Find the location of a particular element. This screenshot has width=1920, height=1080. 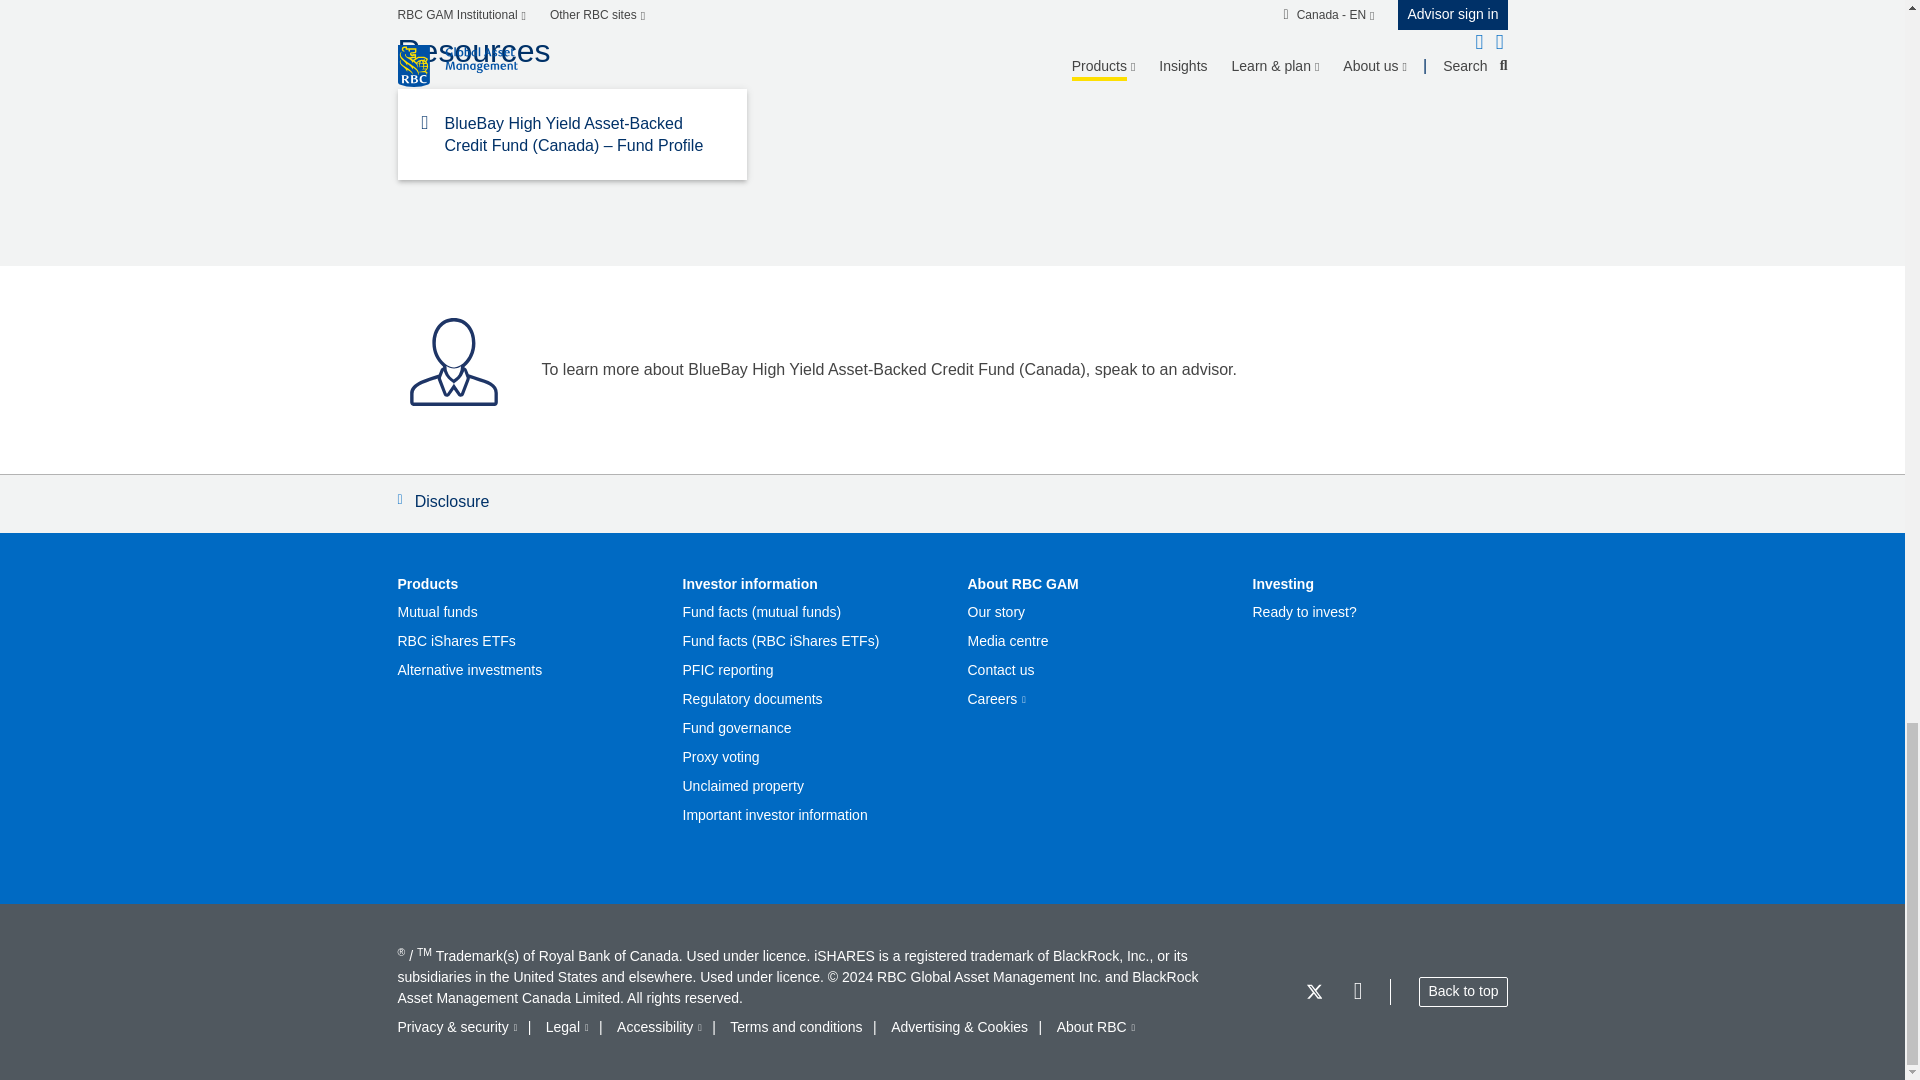

Alternative investments is located at coordinates (470, 670).